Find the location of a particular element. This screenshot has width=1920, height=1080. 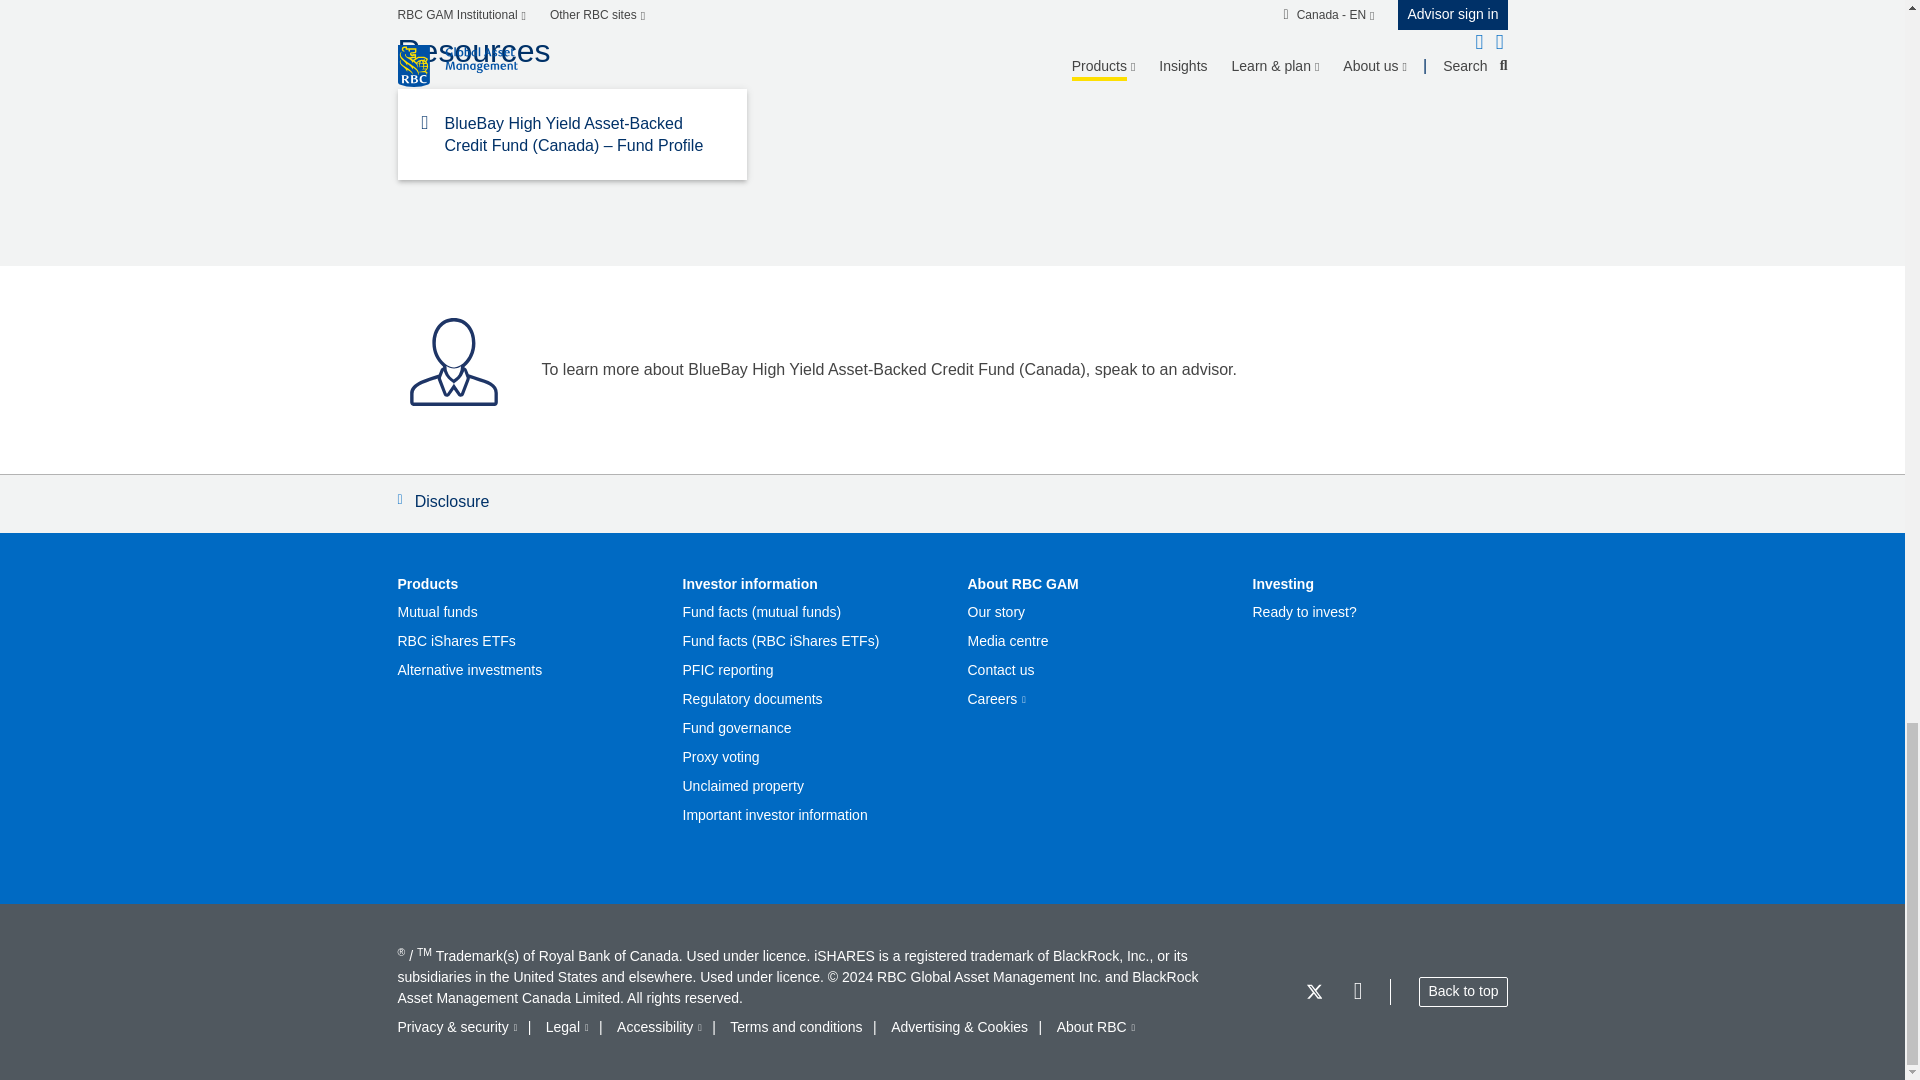

Alternative investments is located at coordinates (470, 670).